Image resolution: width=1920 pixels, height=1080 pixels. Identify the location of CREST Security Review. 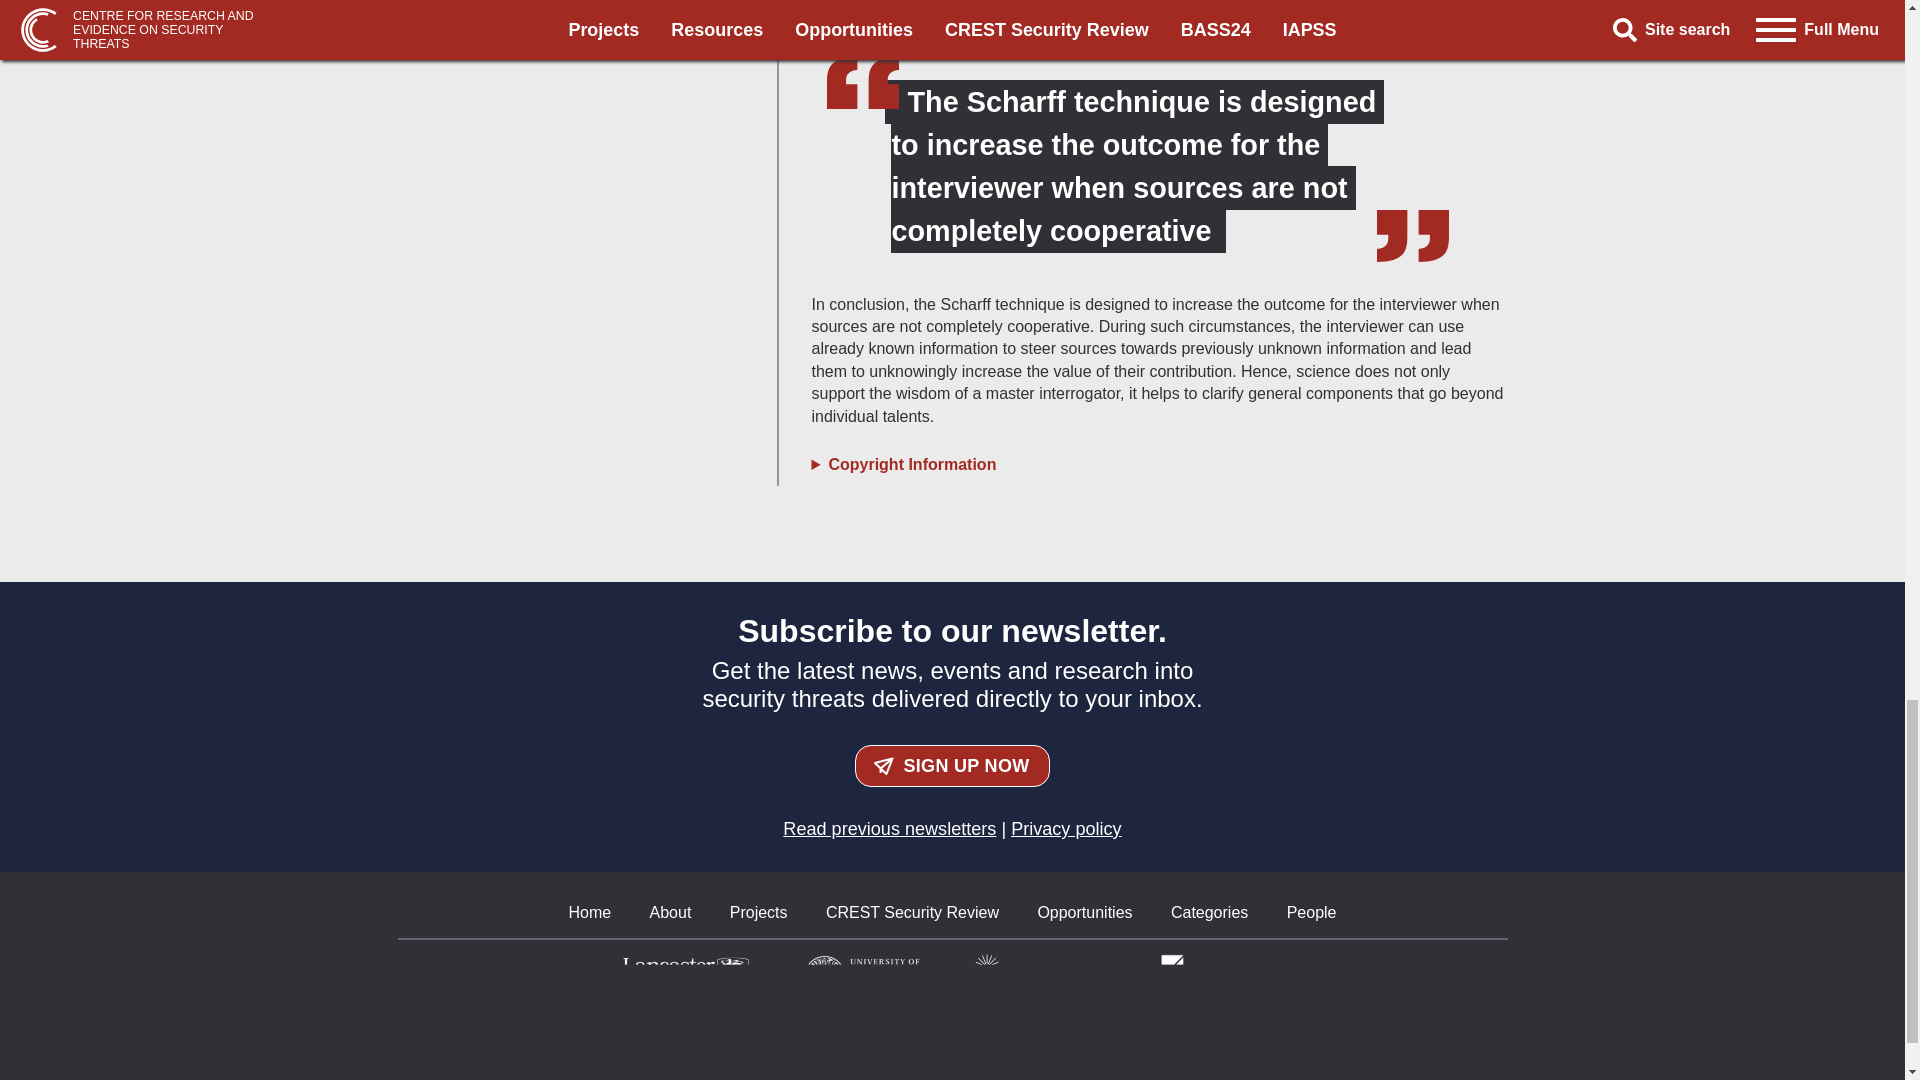
(912, 912).